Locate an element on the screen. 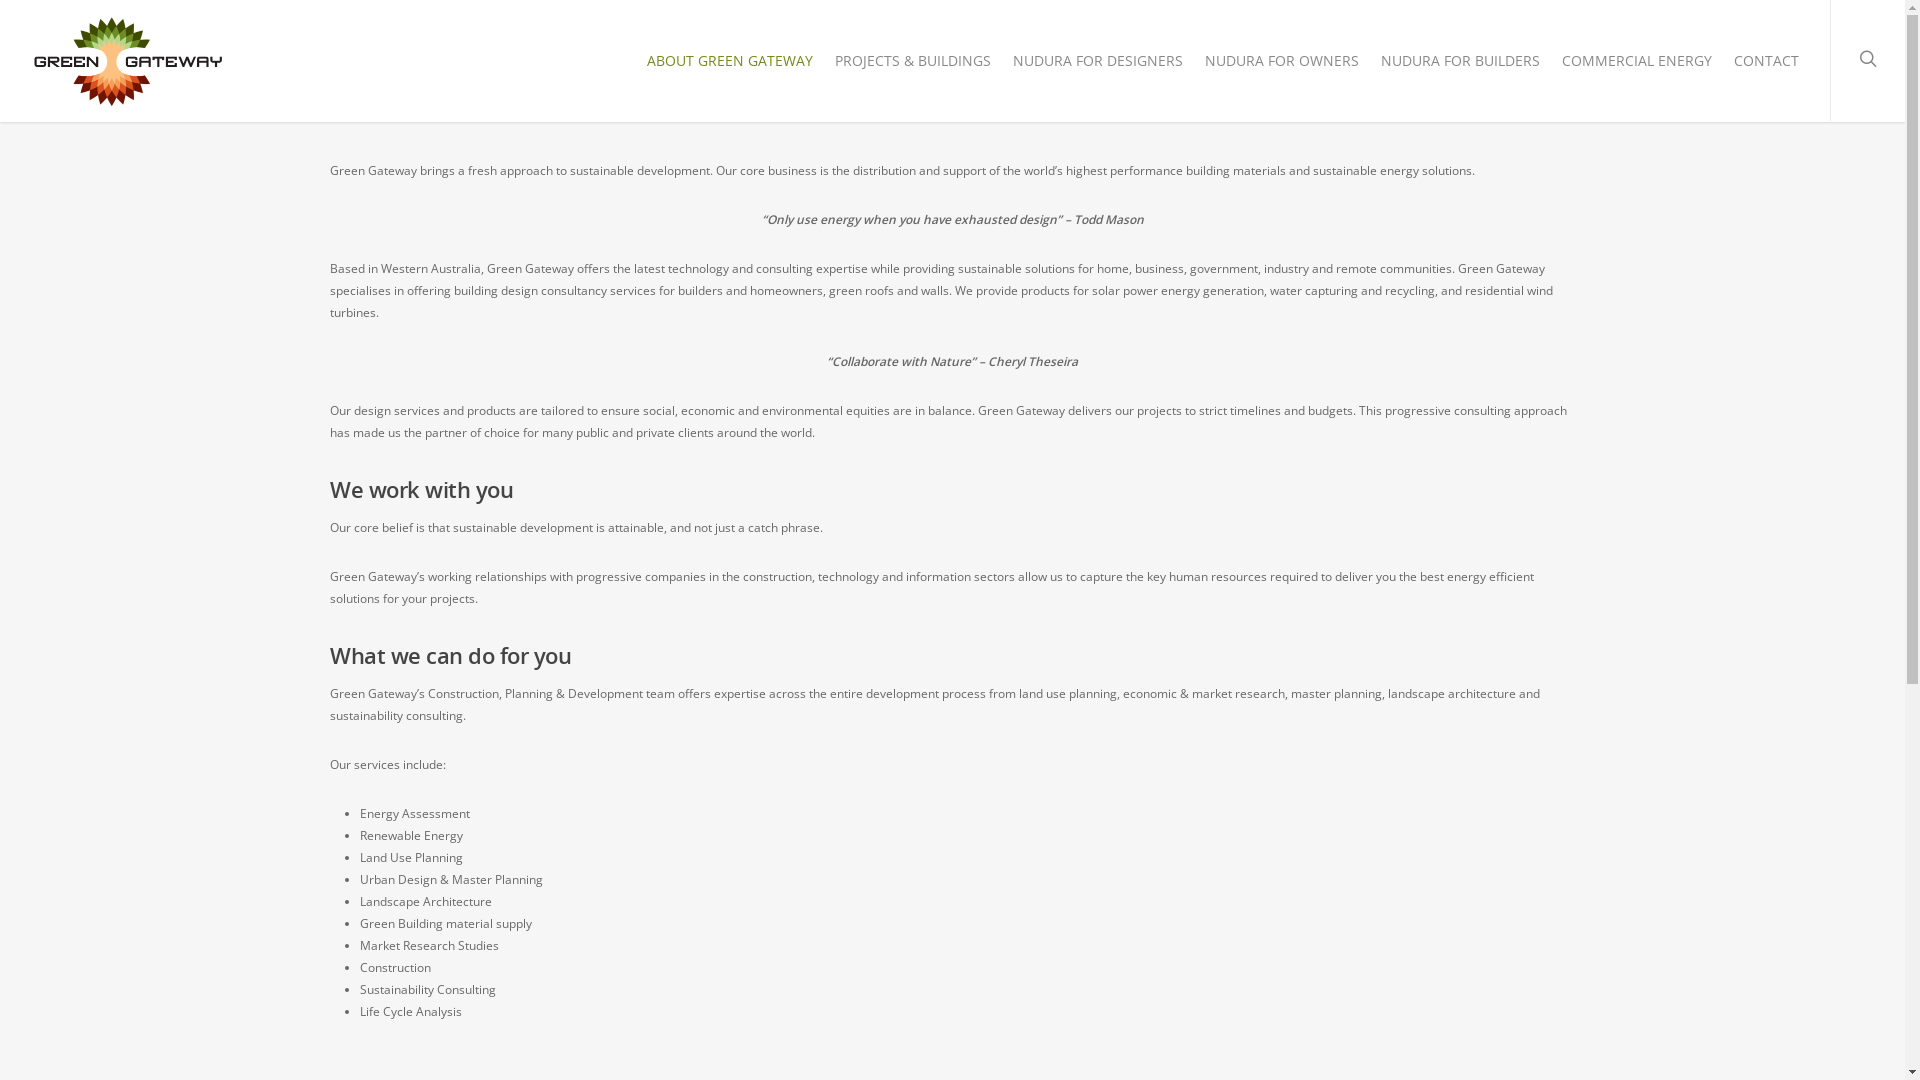 The width and height of the screenshot is (1920, 1080). PROJECTS & BUILDINGS is located at coordinates (913, 66).